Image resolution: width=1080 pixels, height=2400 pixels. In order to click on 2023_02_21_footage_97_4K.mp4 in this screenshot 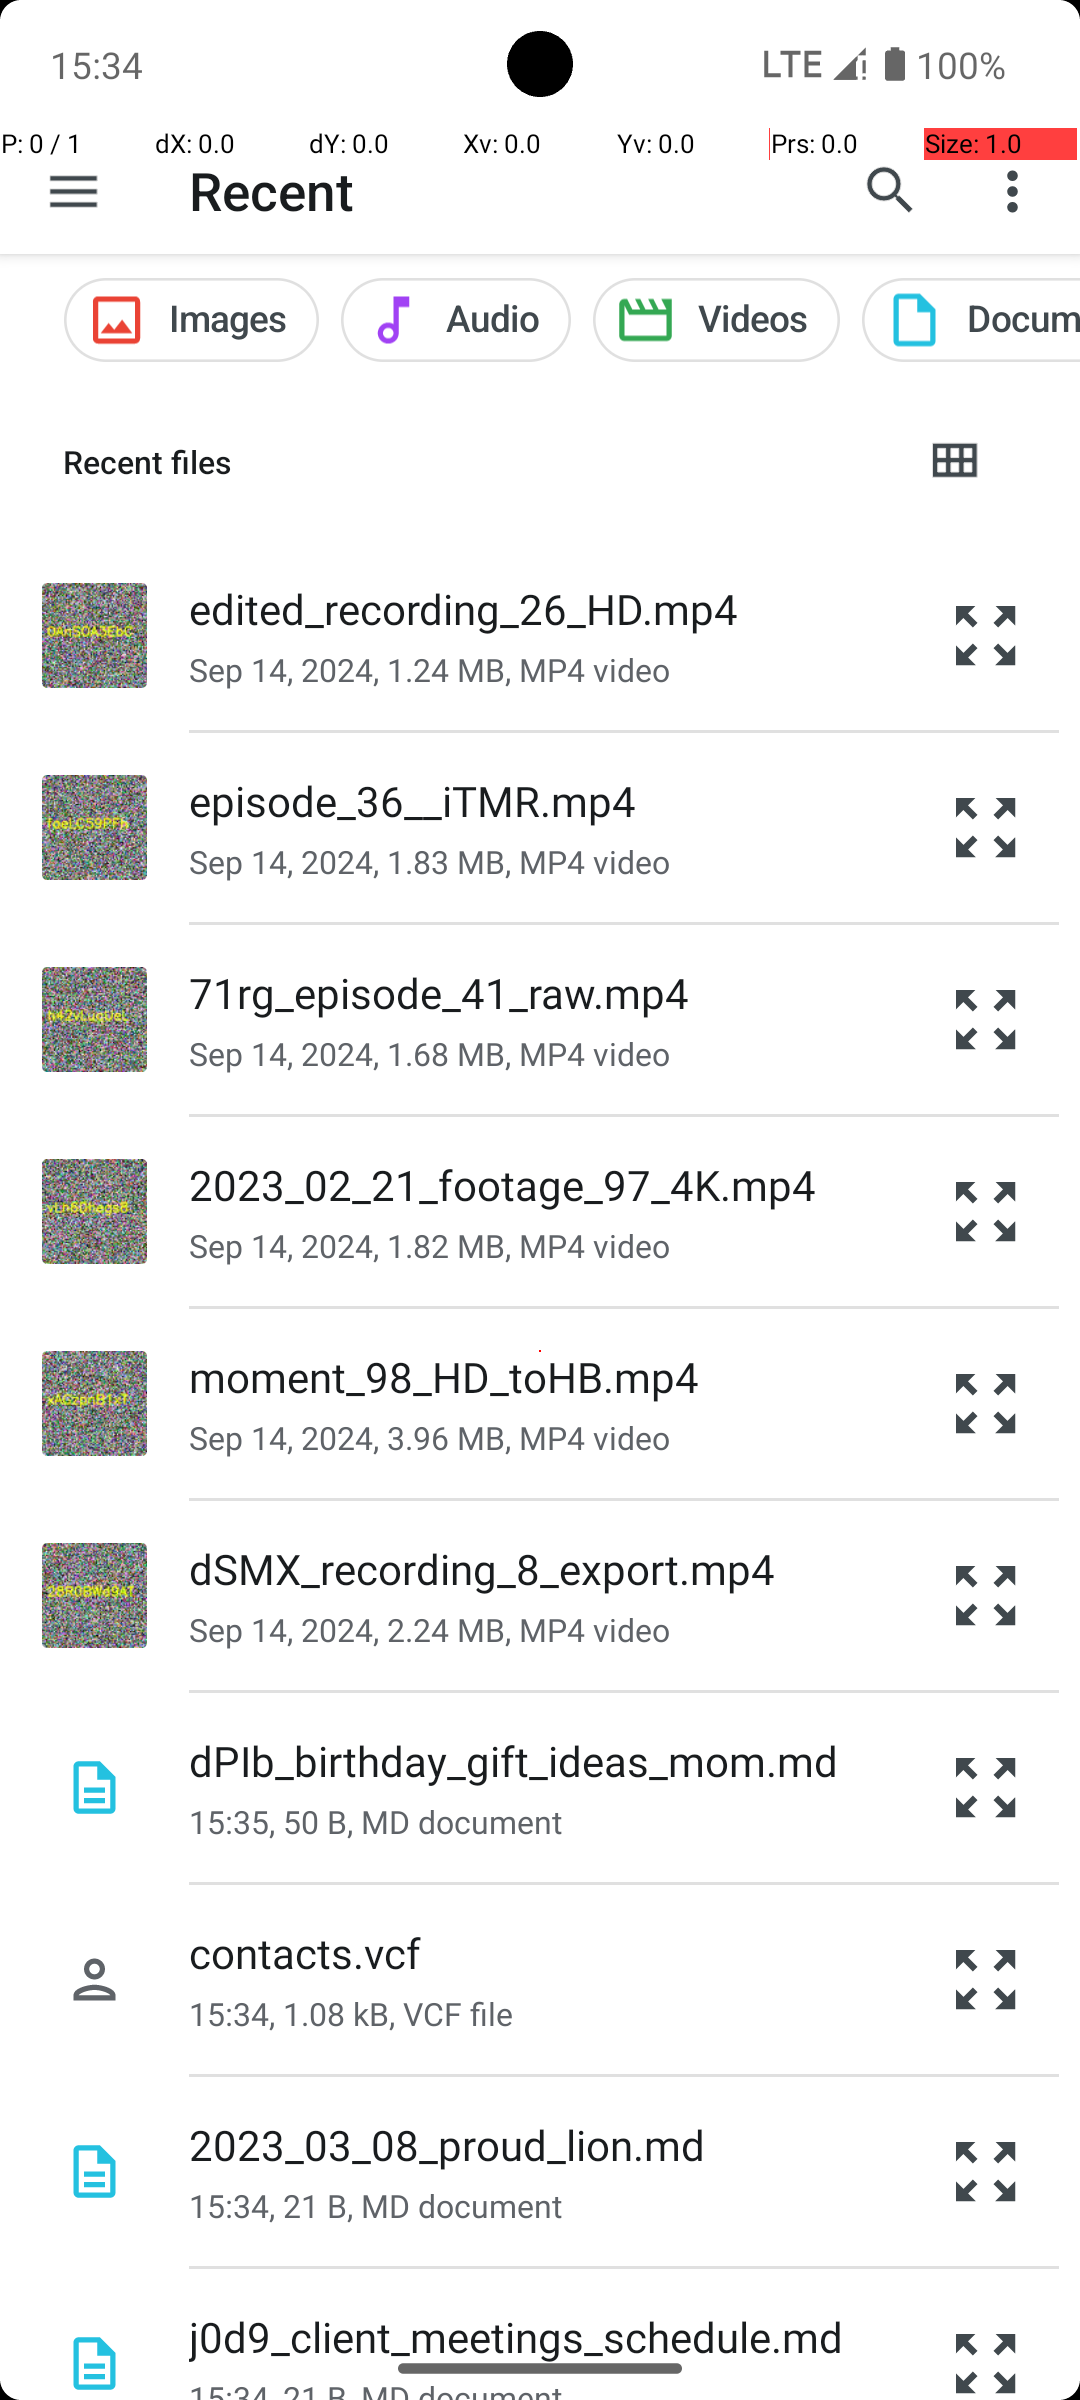, I will do `click(502, 1184)`.